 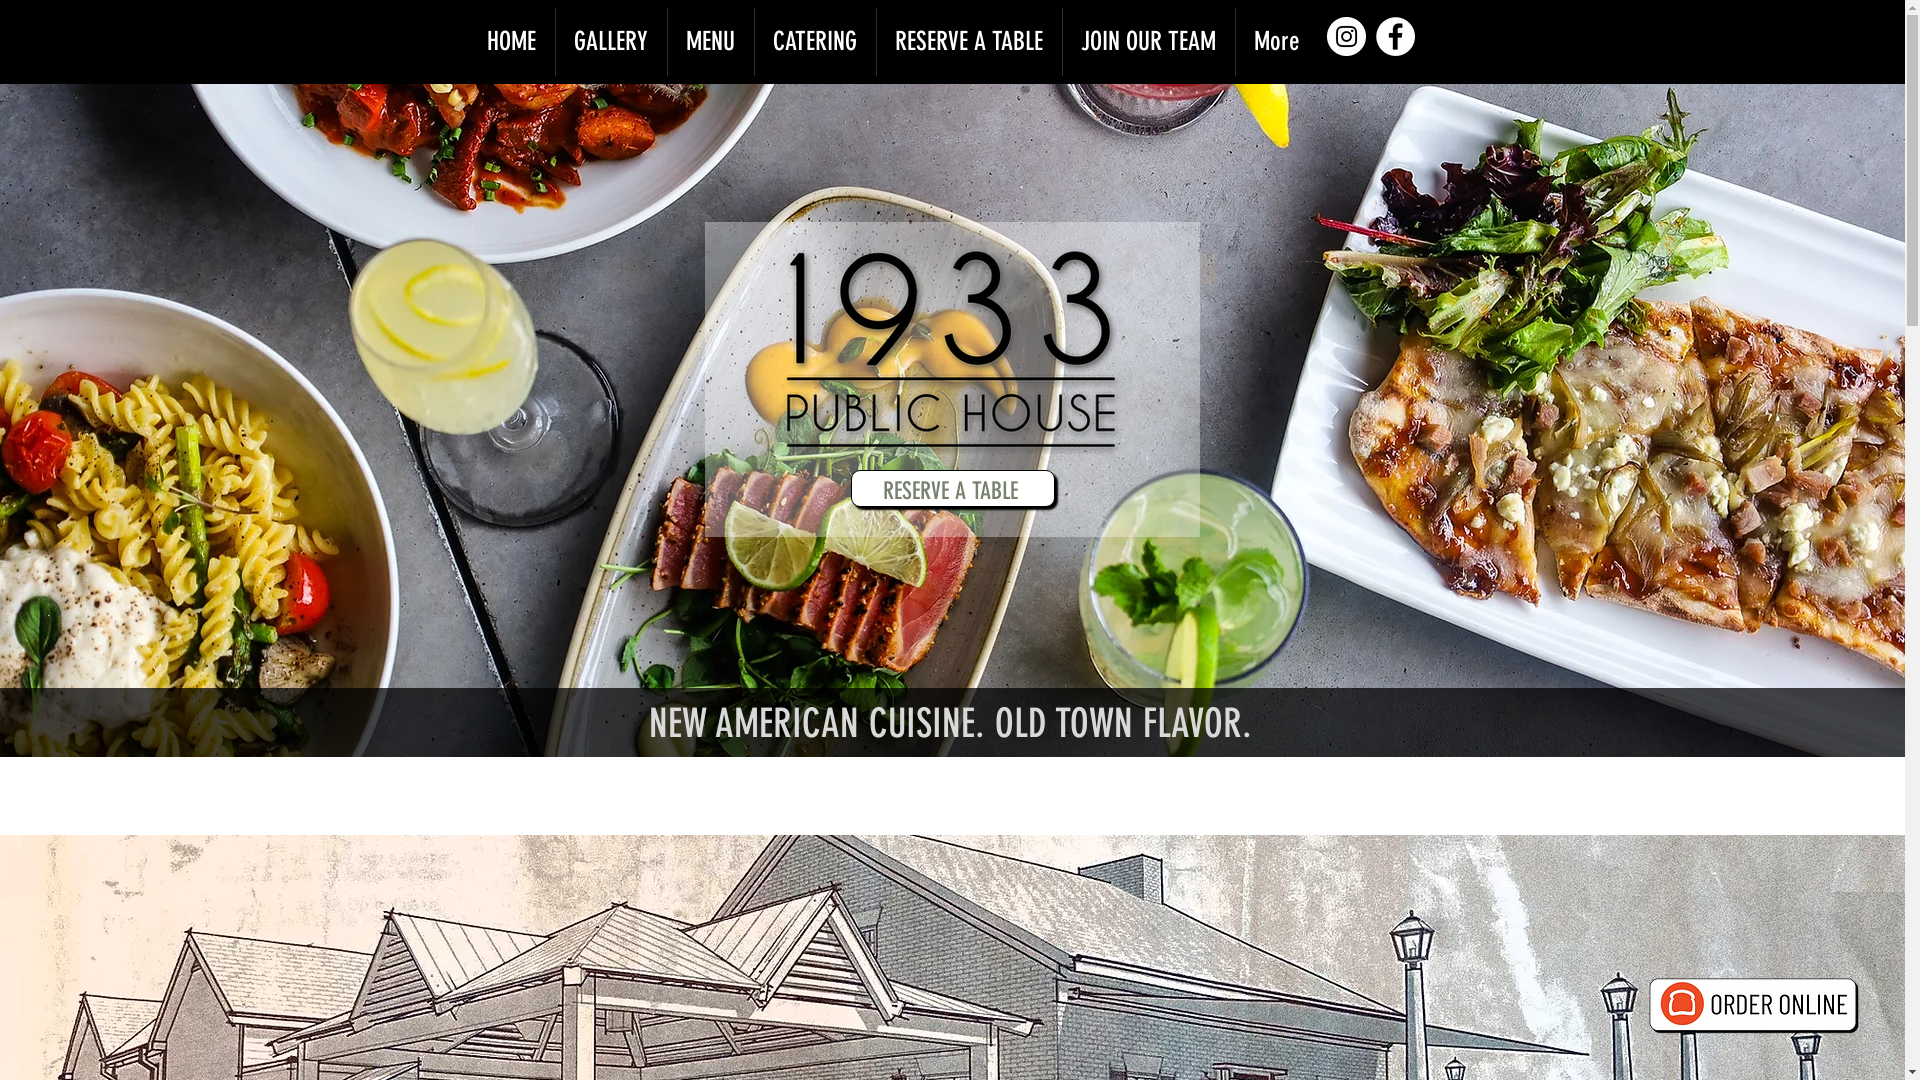 What do you see at coordinates (512, 42) in the screenshot?
I see `HOME` at bounding box center [512, 42].